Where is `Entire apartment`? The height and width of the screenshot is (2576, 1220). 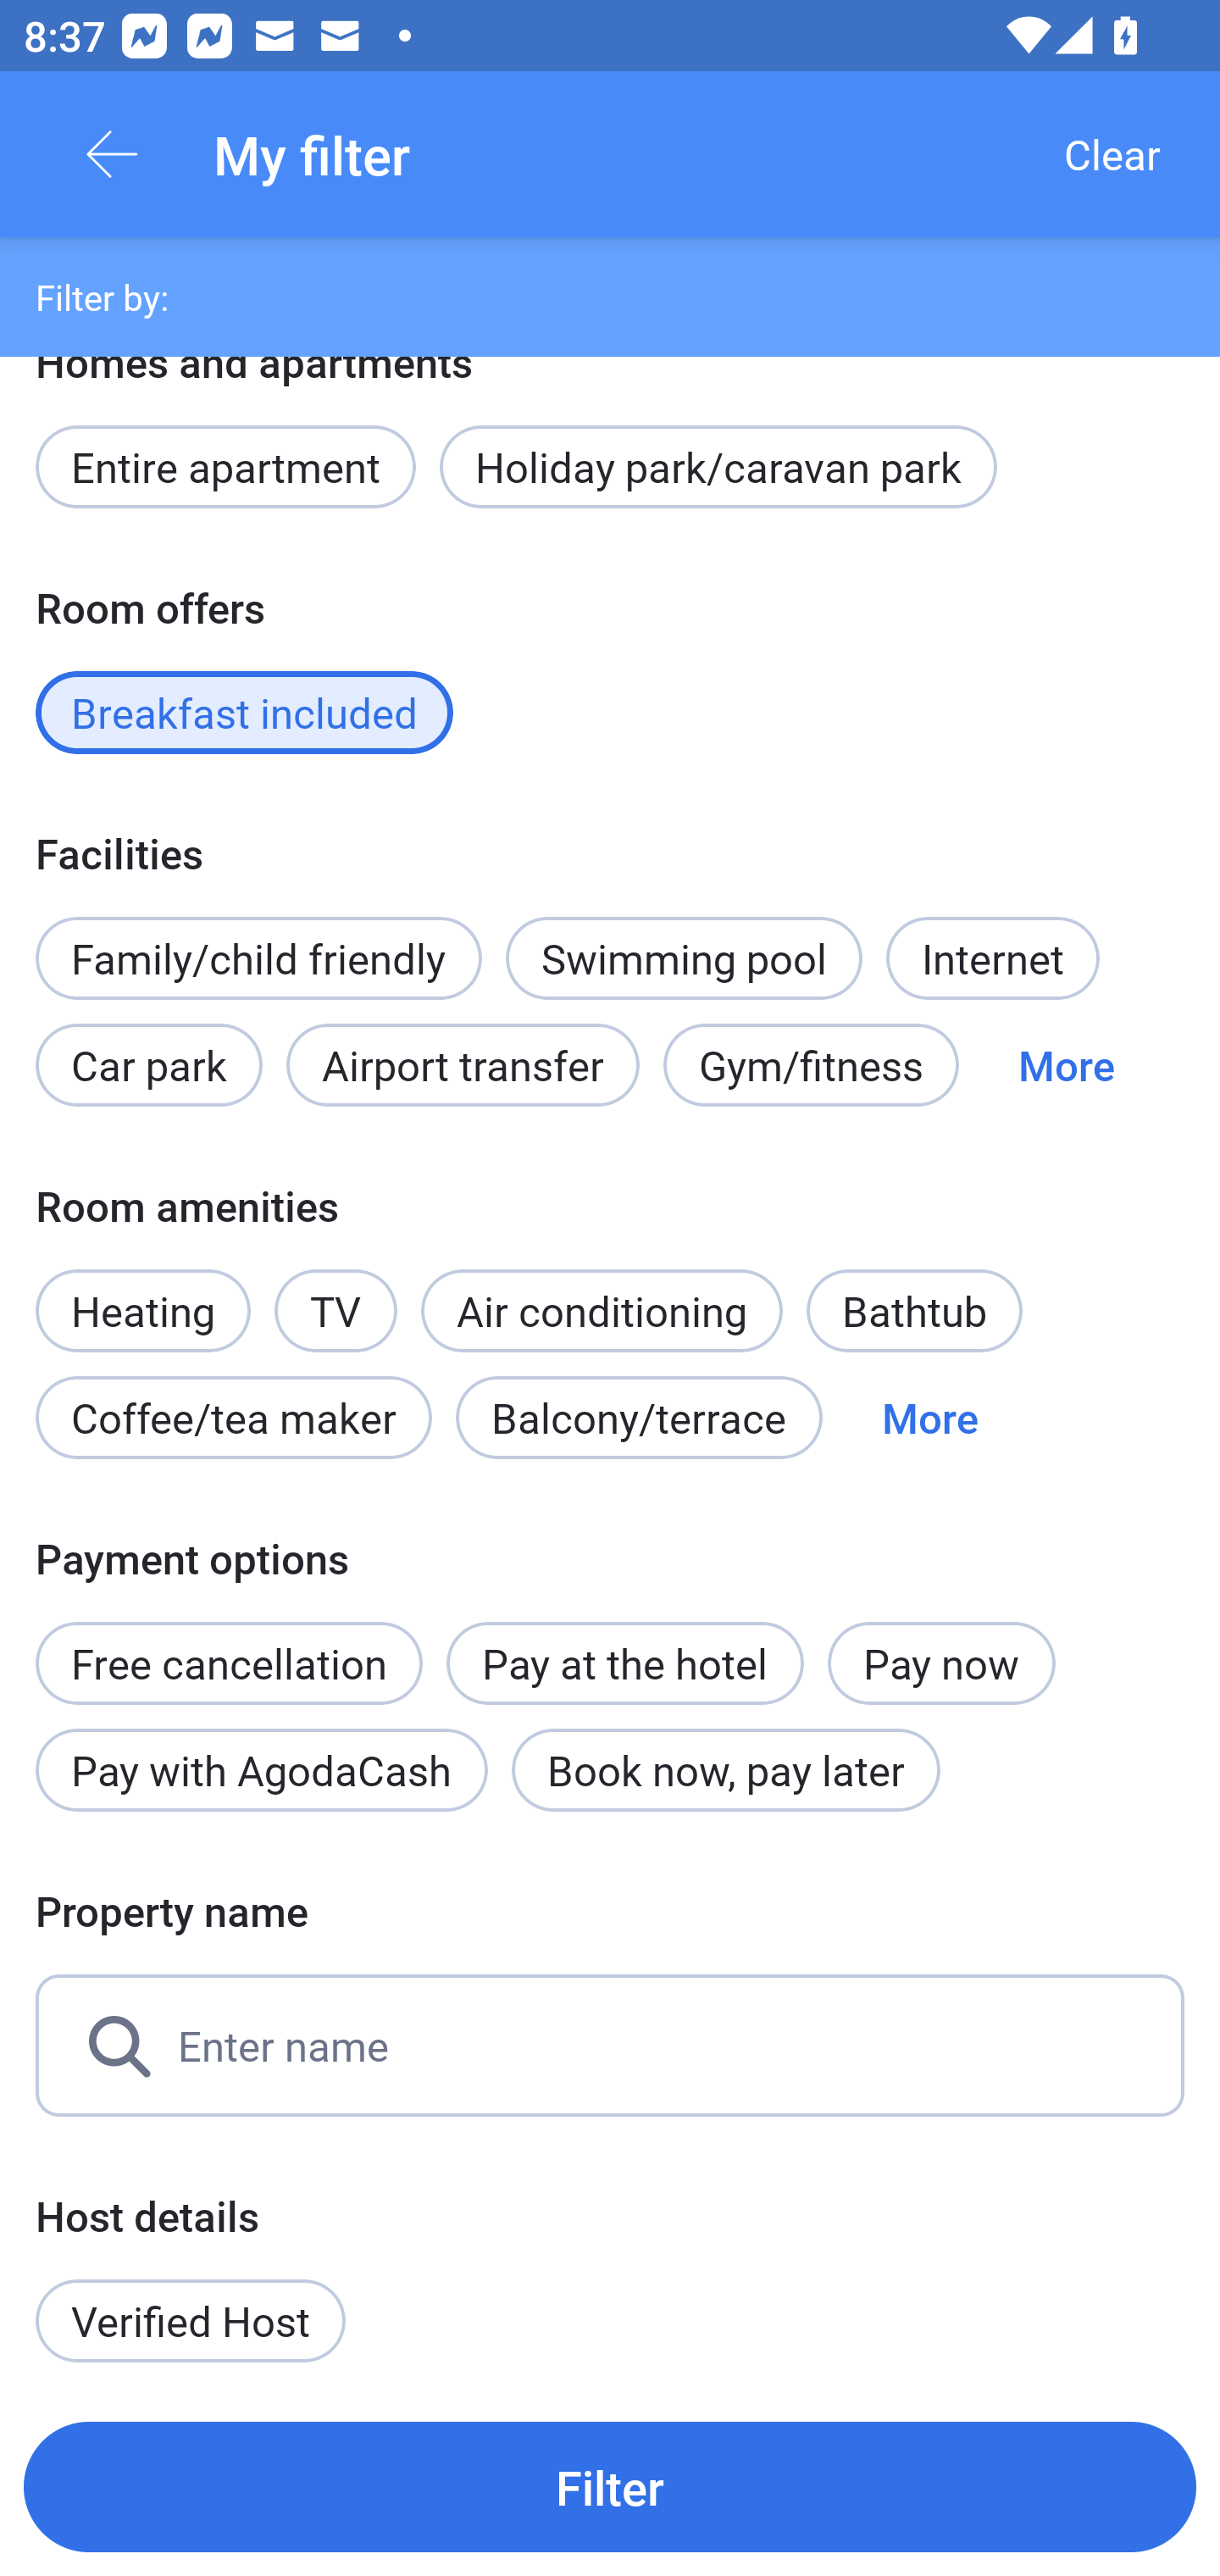 Entire apartment is located at coordinates (225, 468).